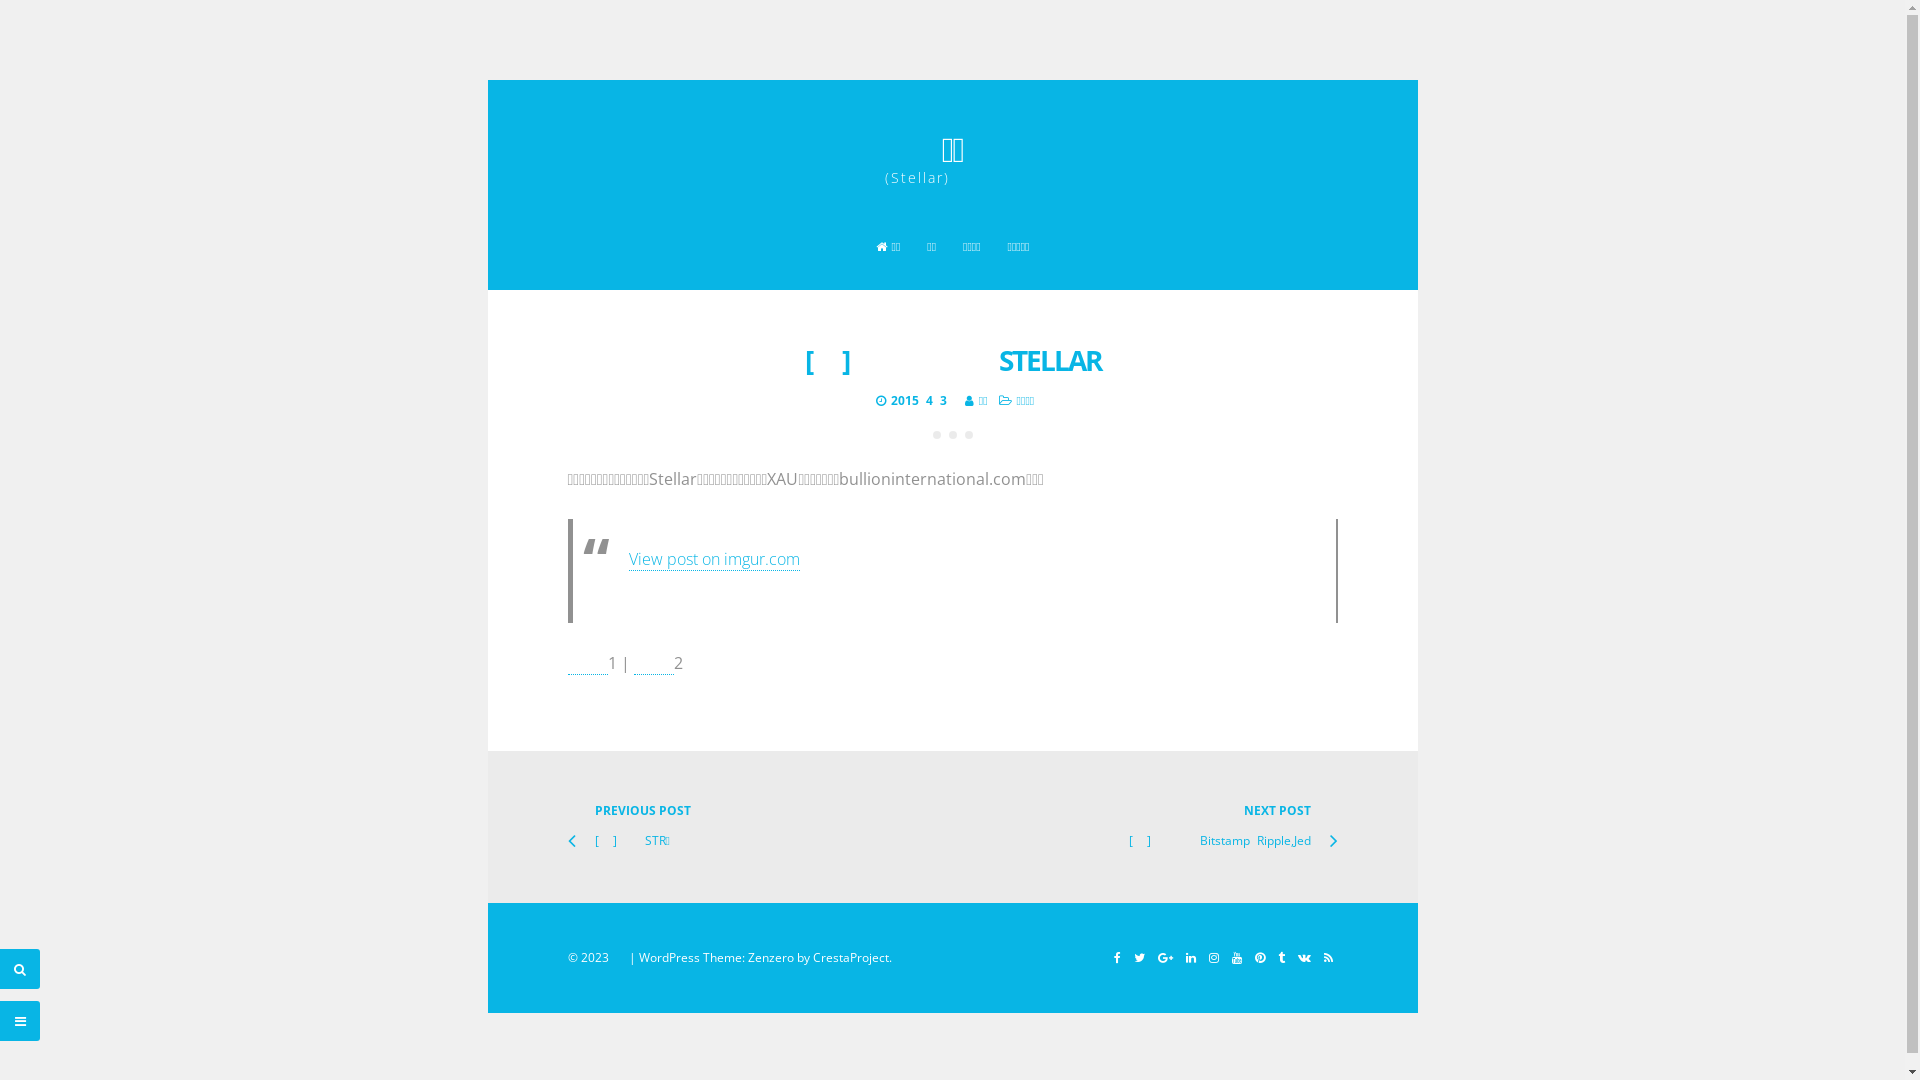 This screenshot has height=1080, width=1920. Describe the element at coordinates (1328, 958) in the screenshot. I see `RSS` at that location.